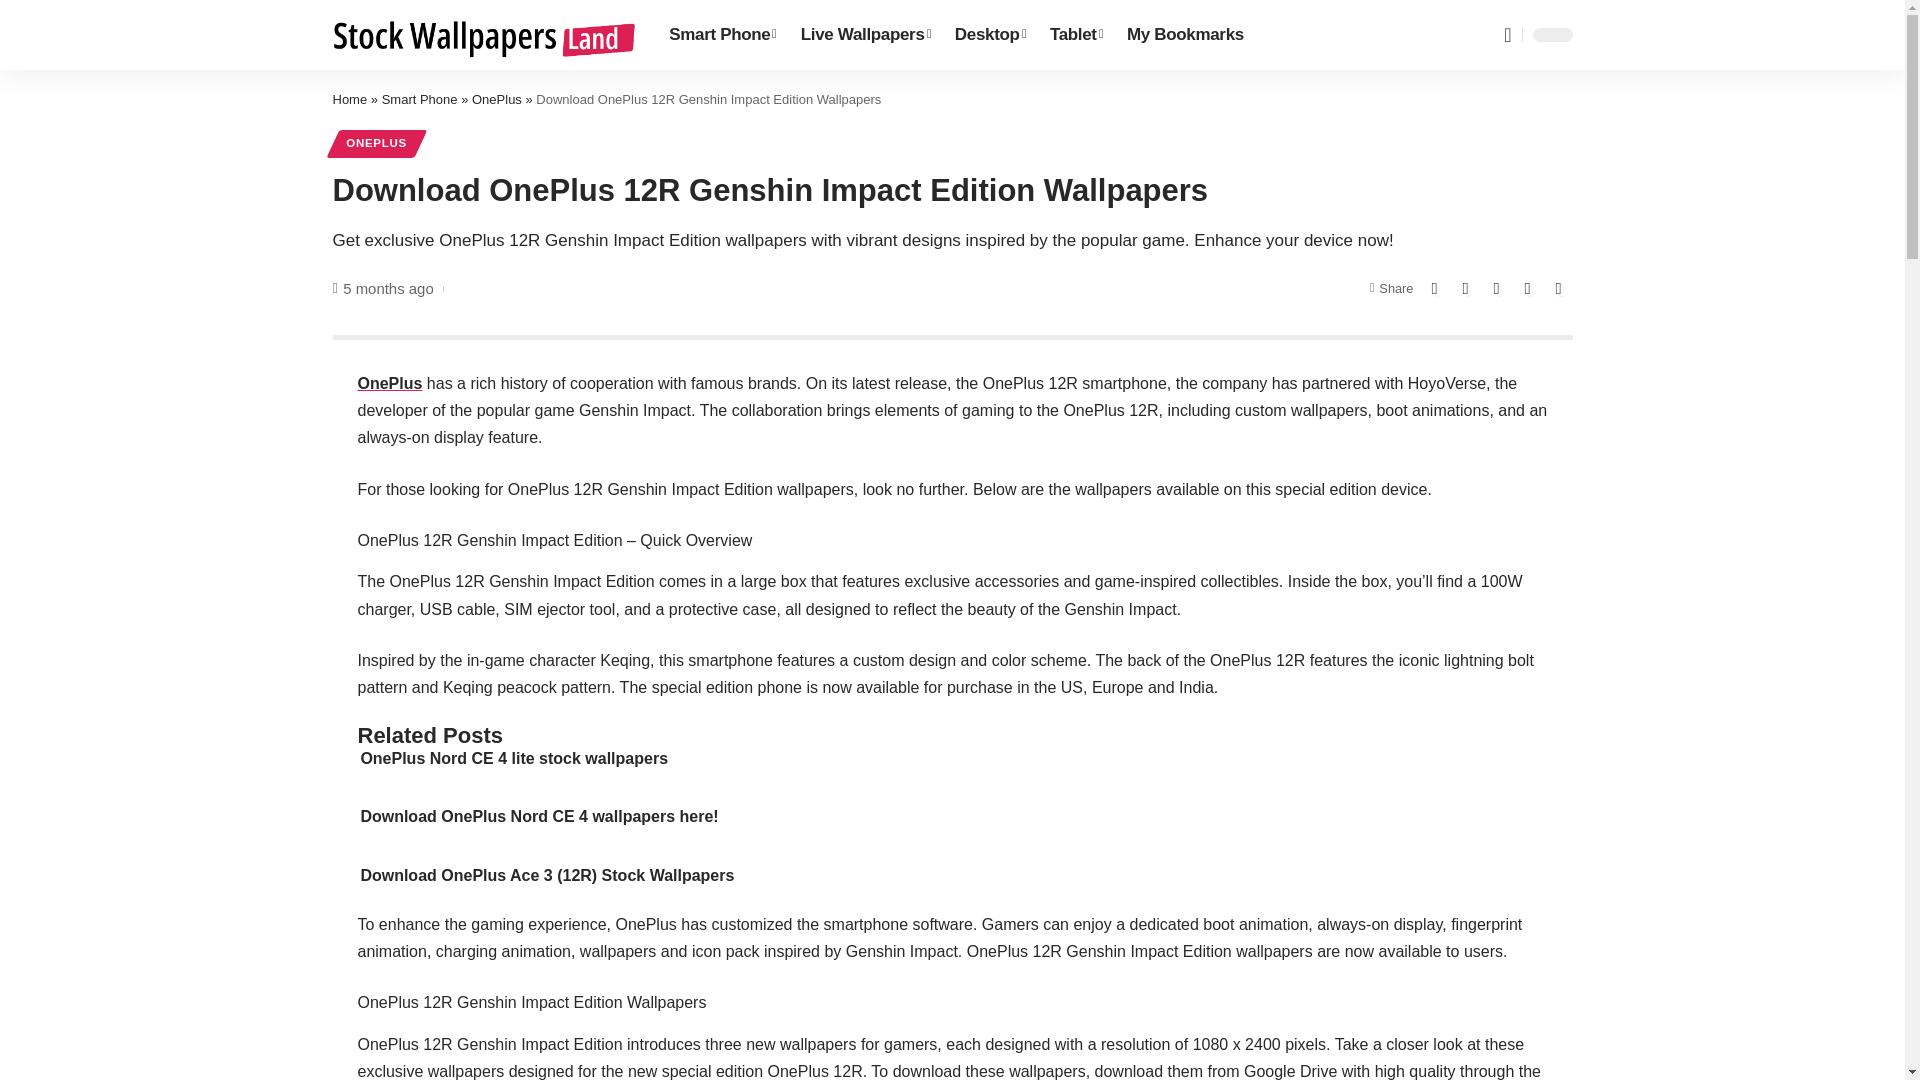 The image size is (1920, 1080). Describe the element at coordinates (722, 35) in the screenshot. I see `Smart Phone` at that location.